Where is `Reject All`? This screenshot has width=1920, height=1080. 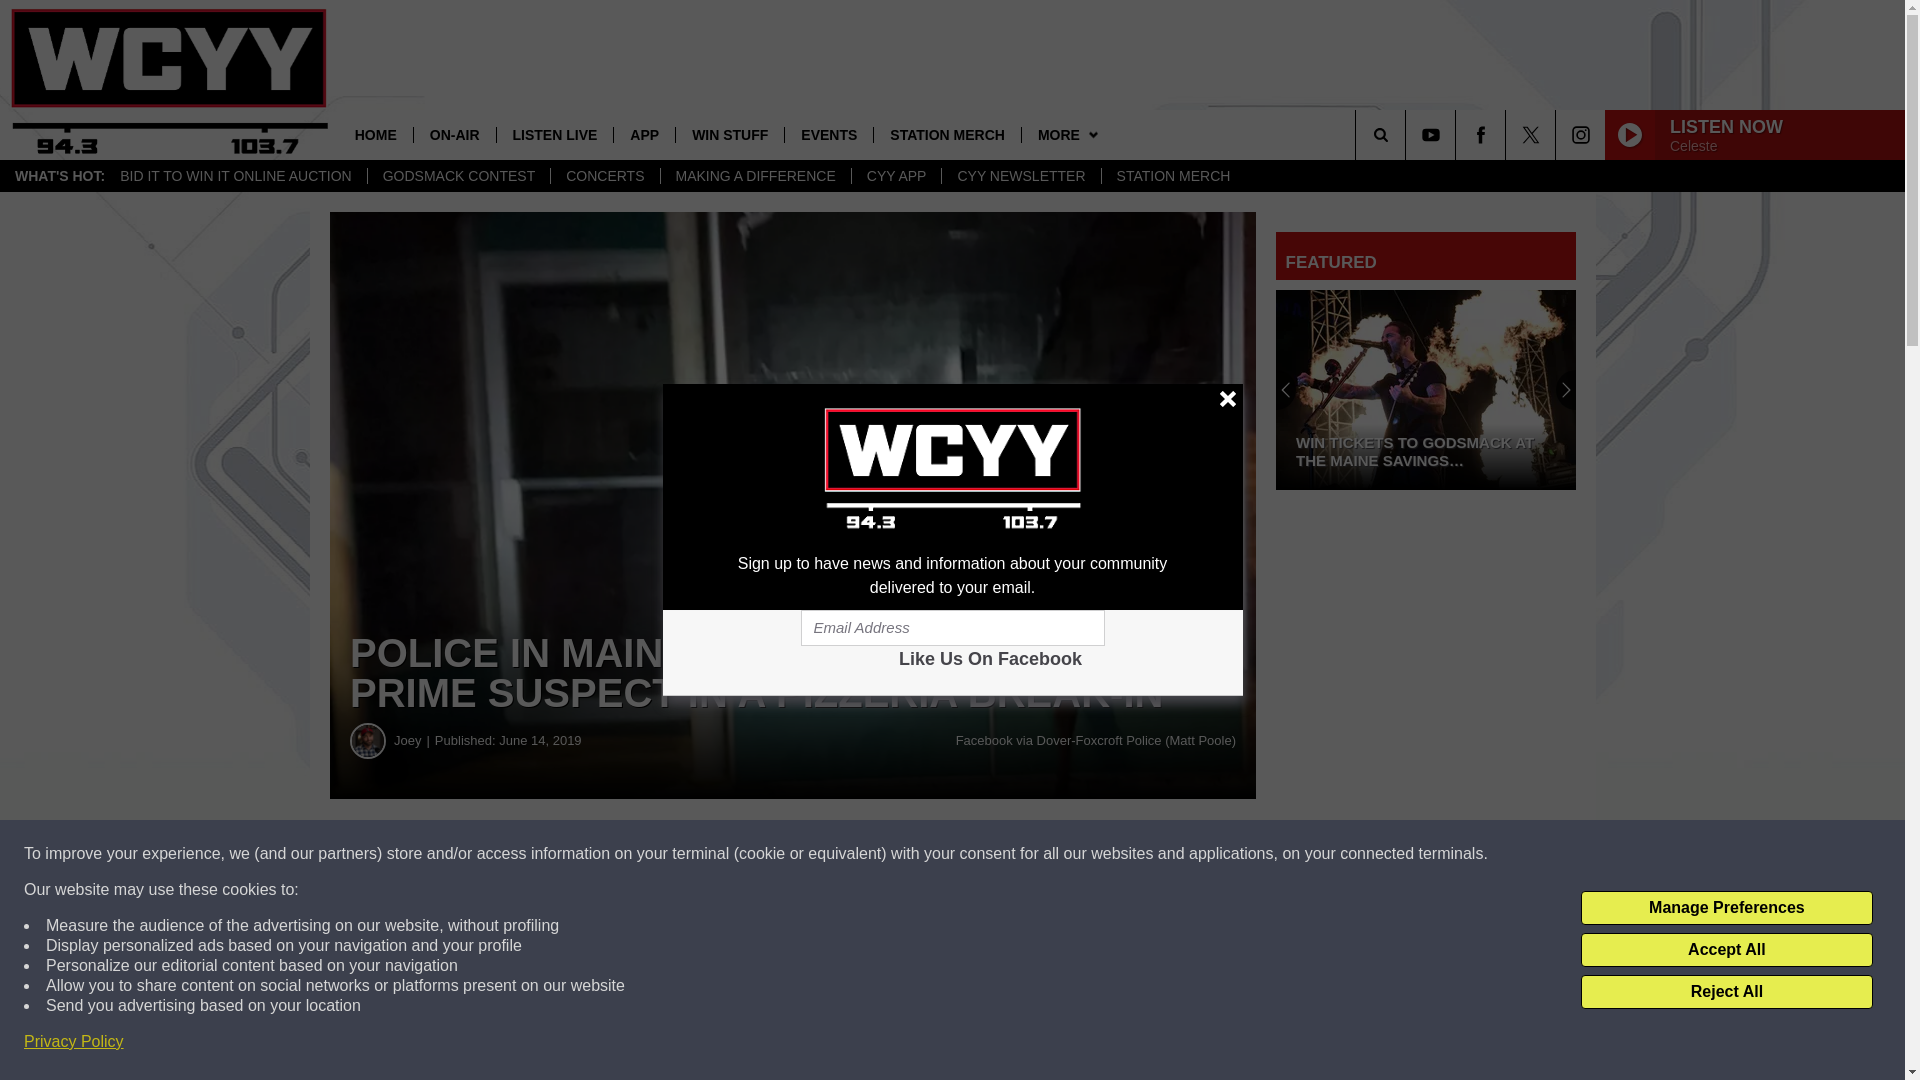 Reject All is located at coordinates (1726, 992).